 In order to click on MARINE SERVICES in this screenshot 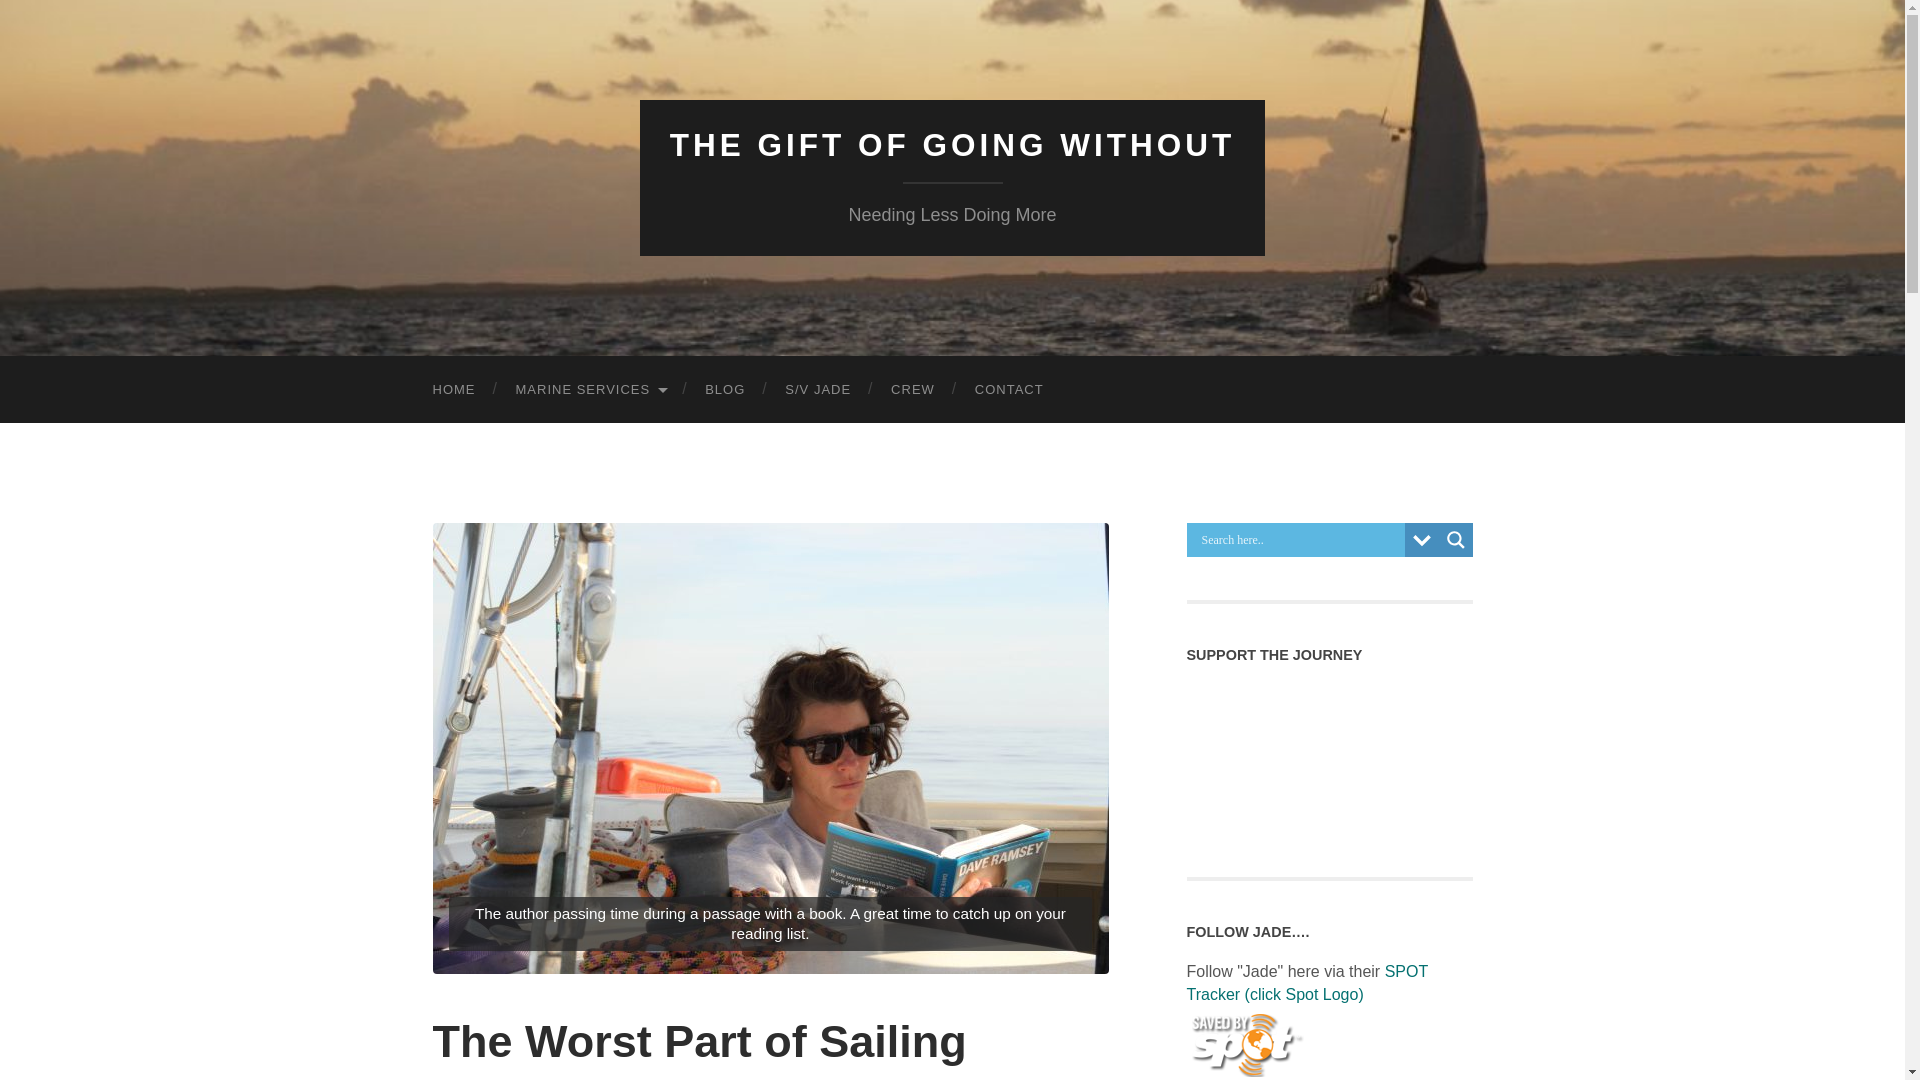, I will do `click(590, 390)`.